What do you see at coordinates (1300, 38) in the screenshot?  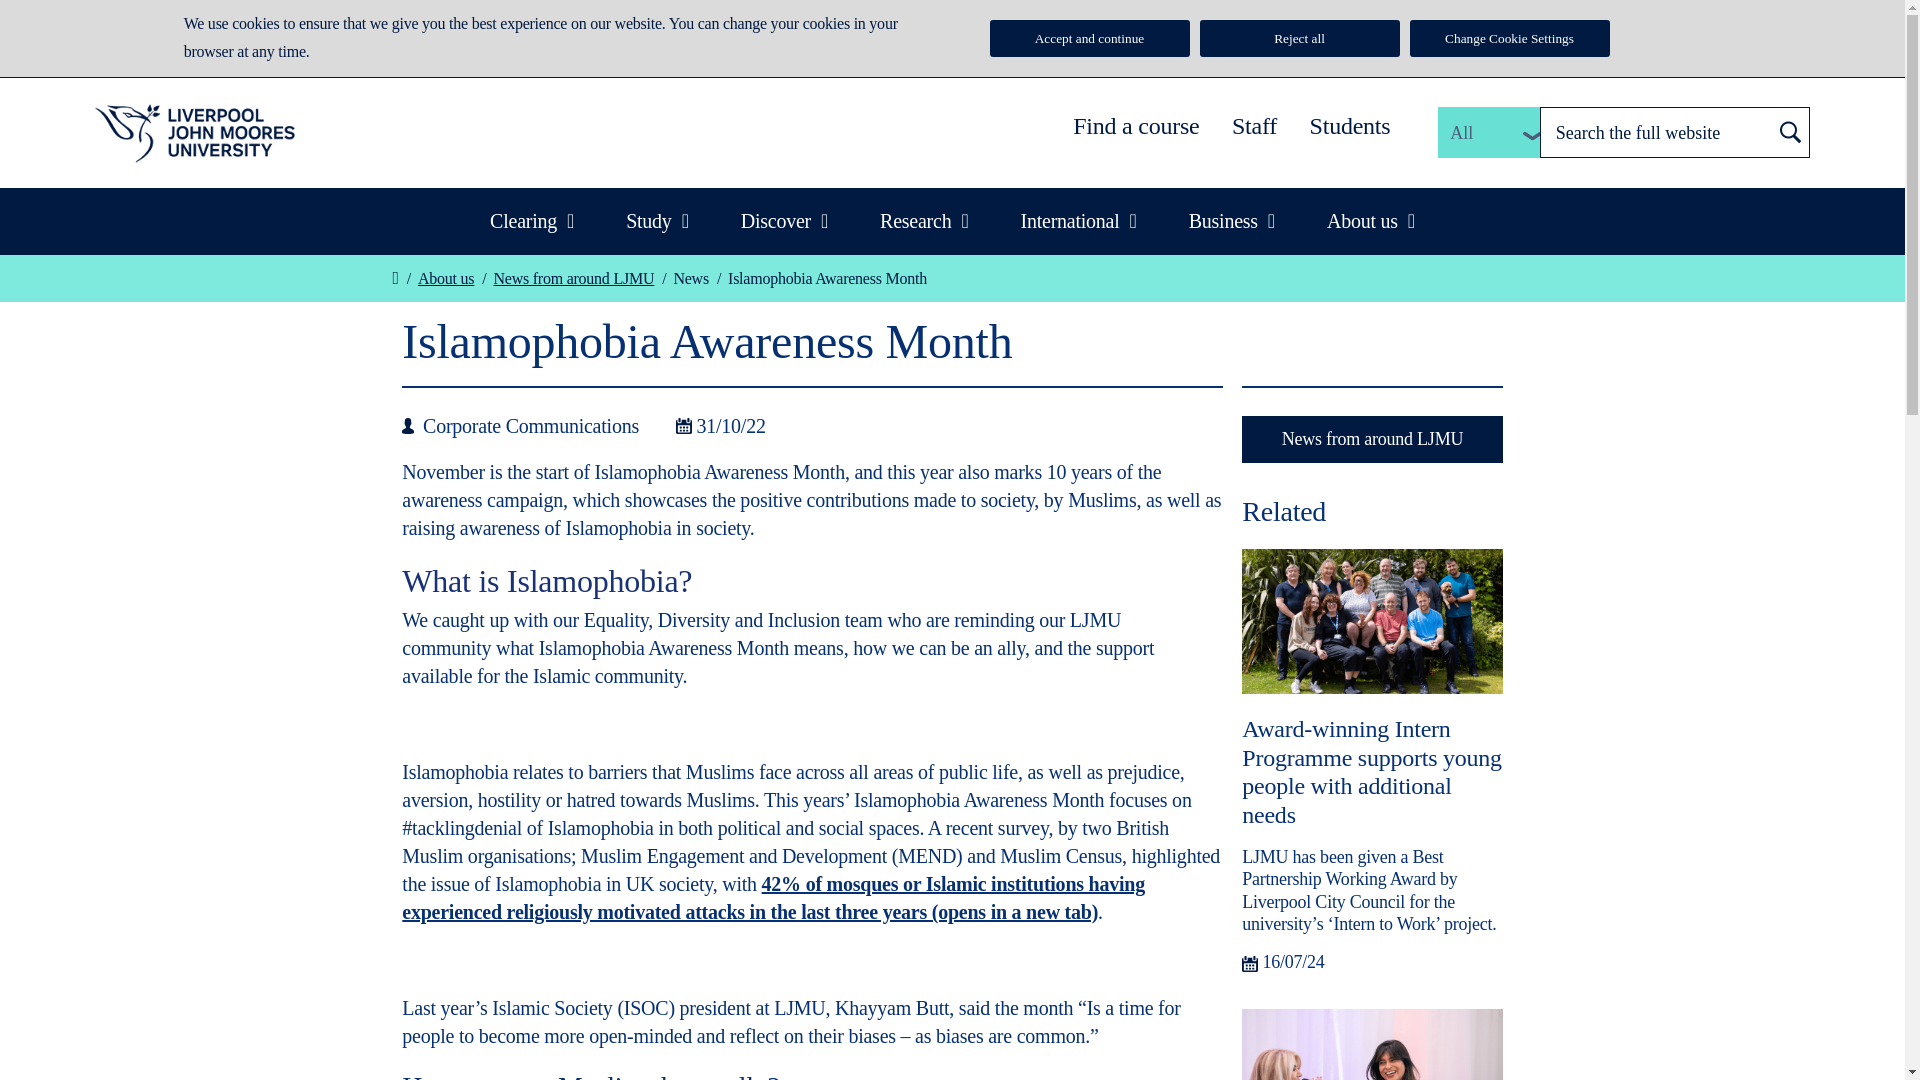 I see `Reject all` at bounding box center [1300, 38].